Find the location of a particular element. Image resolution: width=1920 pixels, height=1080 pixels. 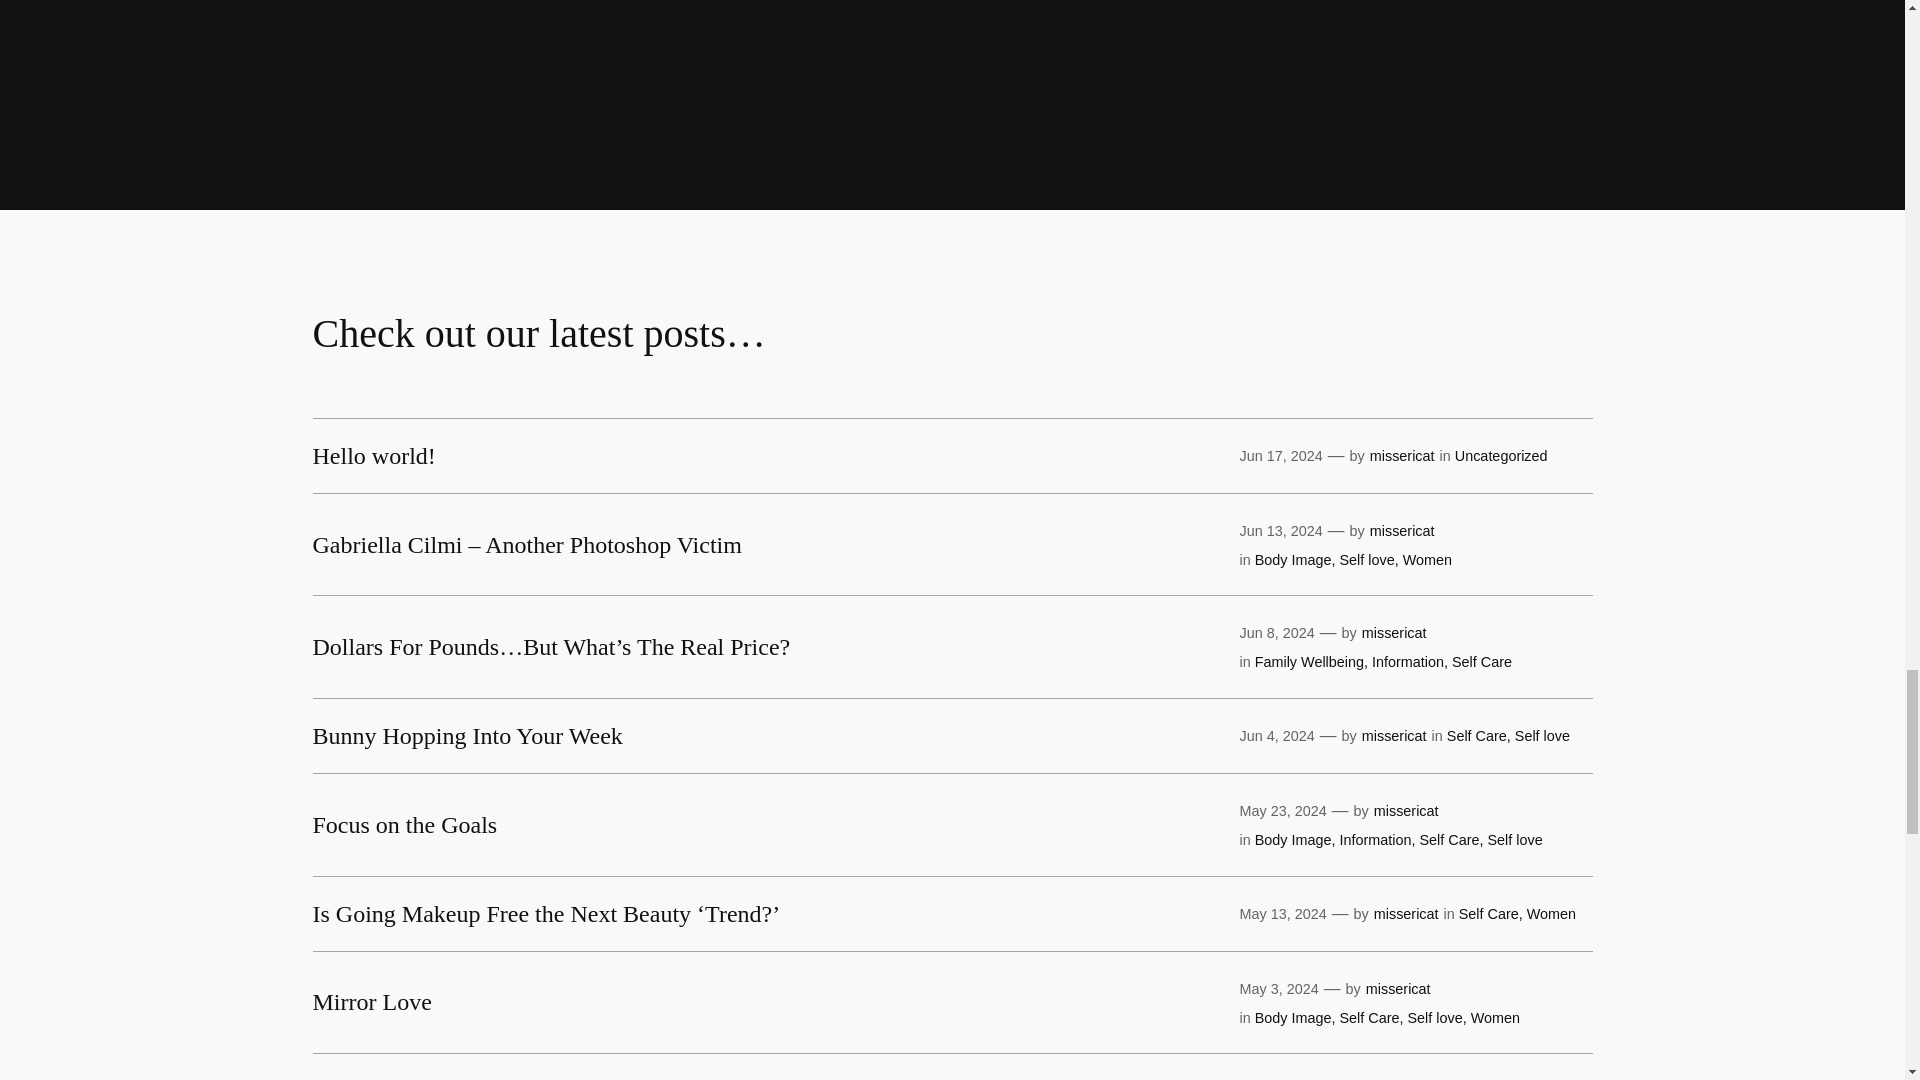

Hello world! is located at coordinates (373, 455).